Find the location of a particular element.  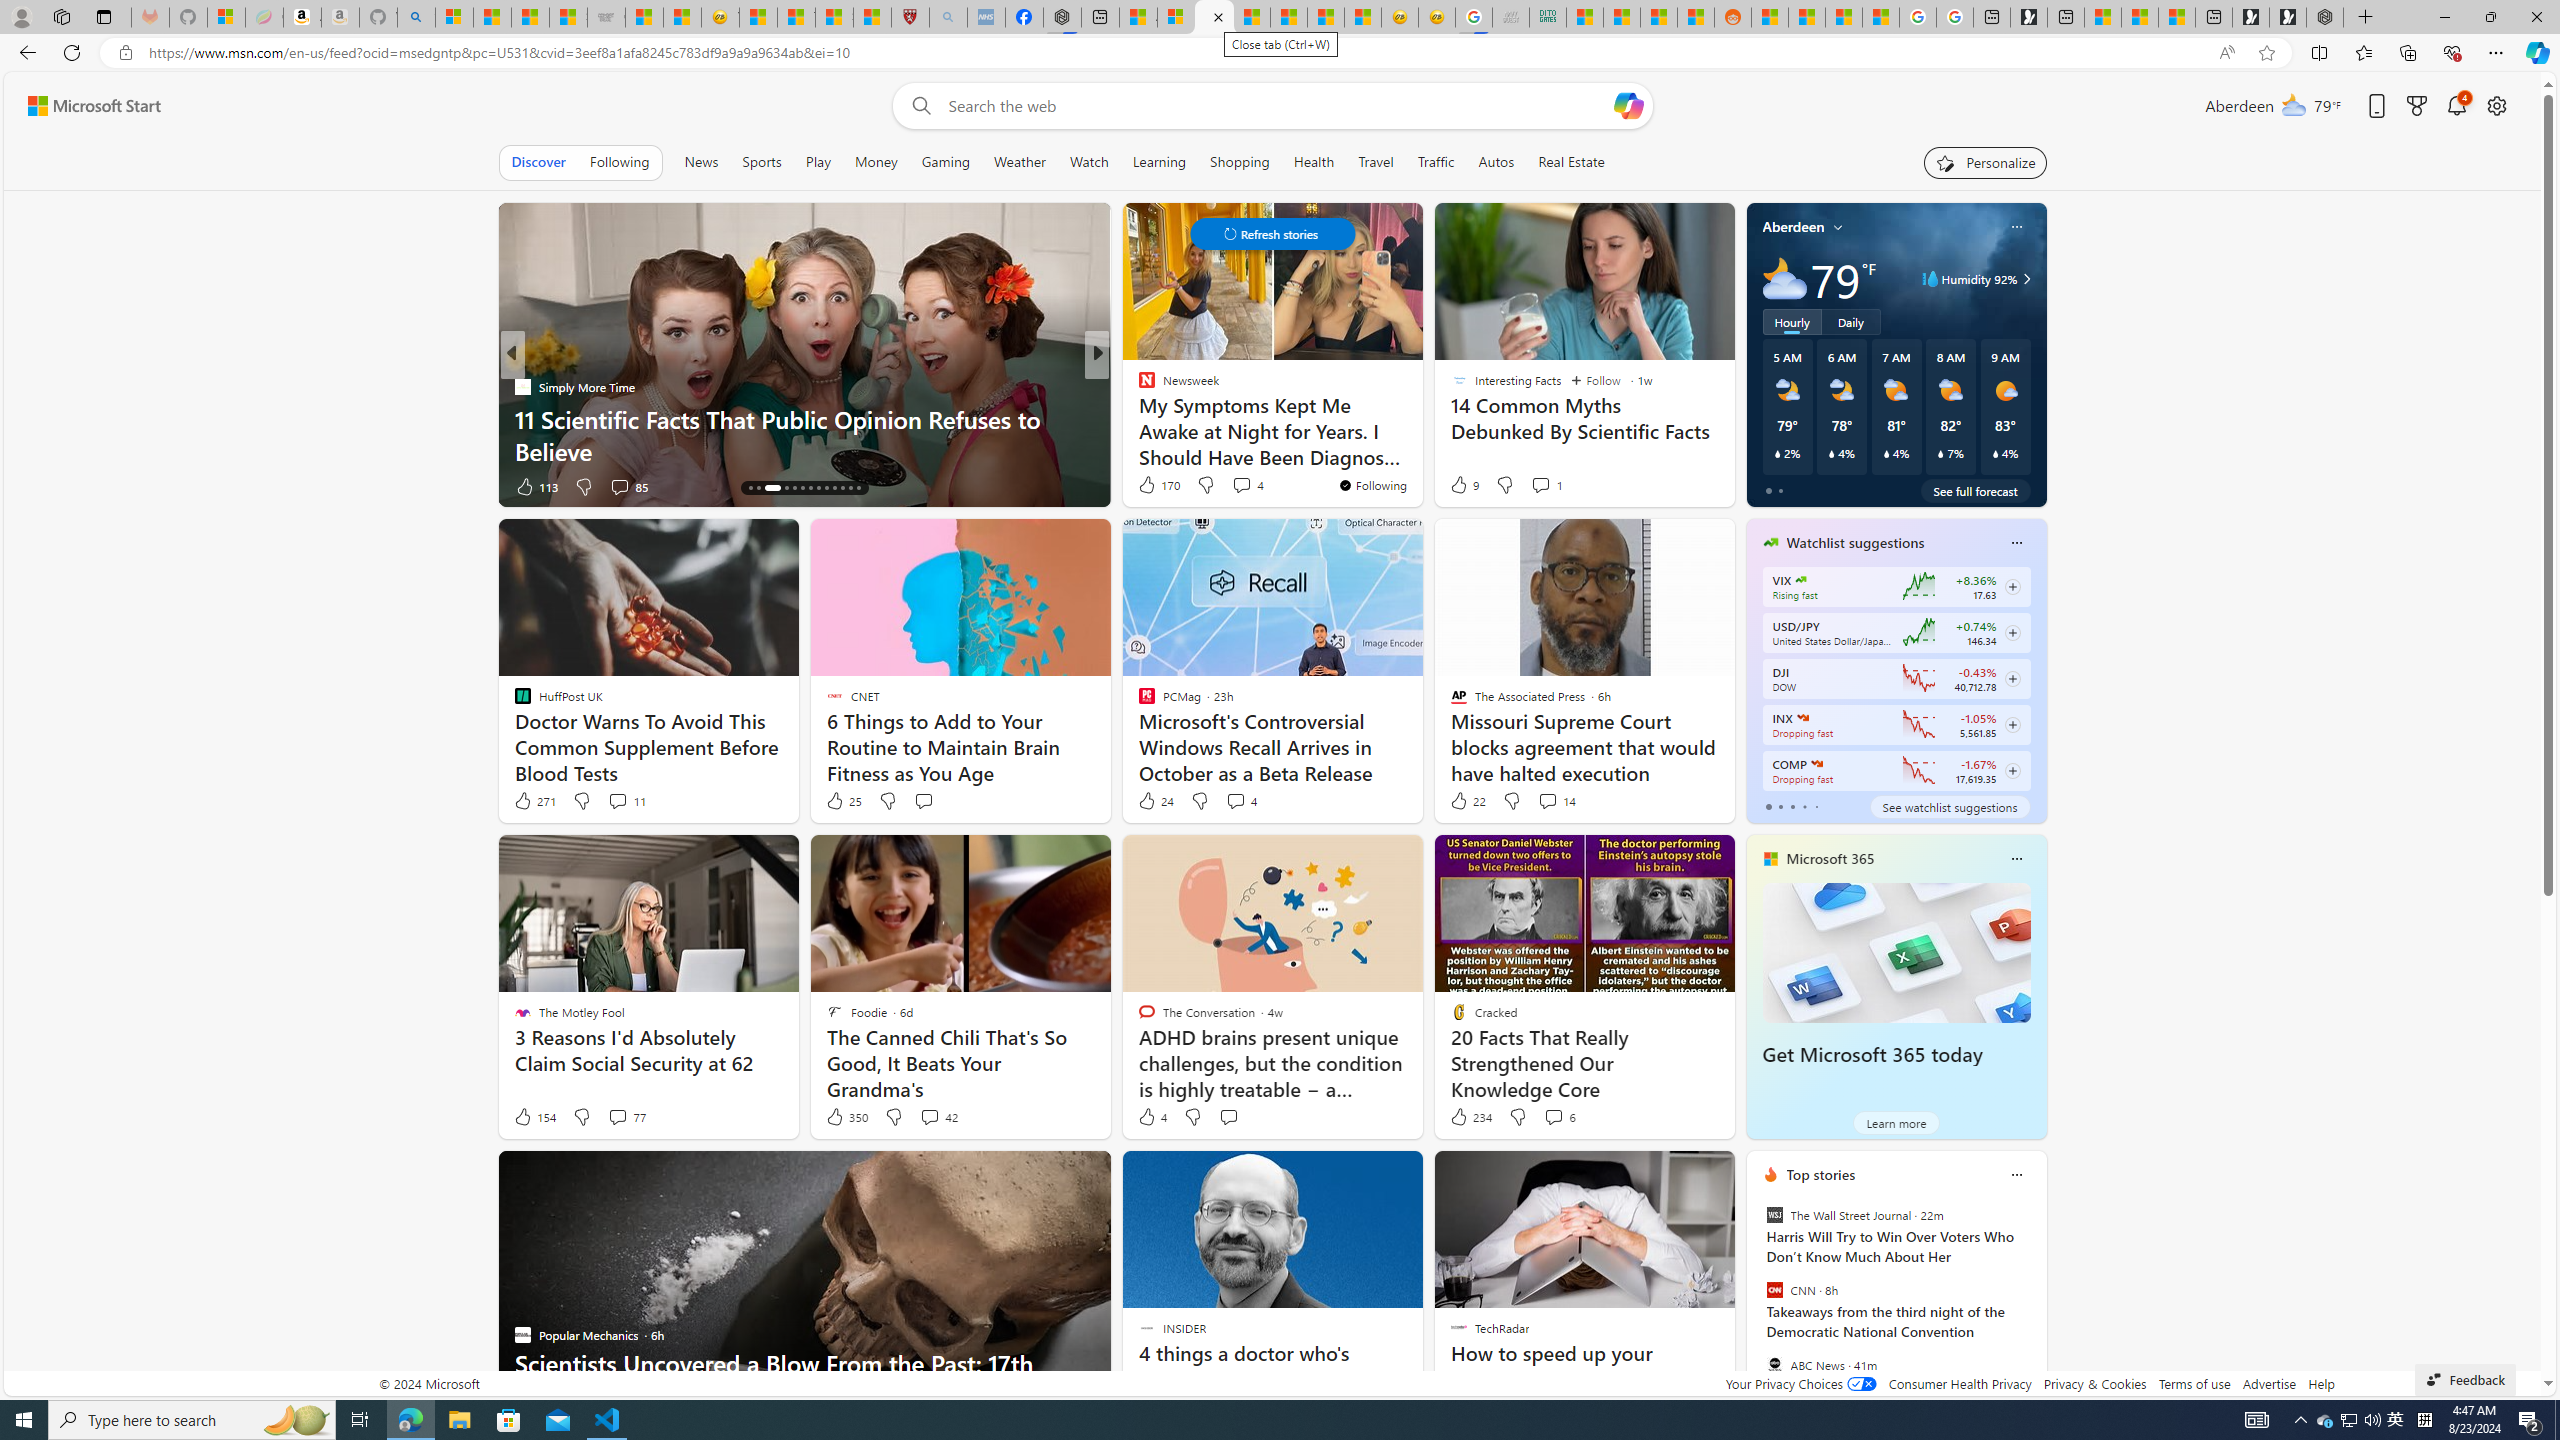

View comments 4 Comment is located at coordinates (1240, 801).